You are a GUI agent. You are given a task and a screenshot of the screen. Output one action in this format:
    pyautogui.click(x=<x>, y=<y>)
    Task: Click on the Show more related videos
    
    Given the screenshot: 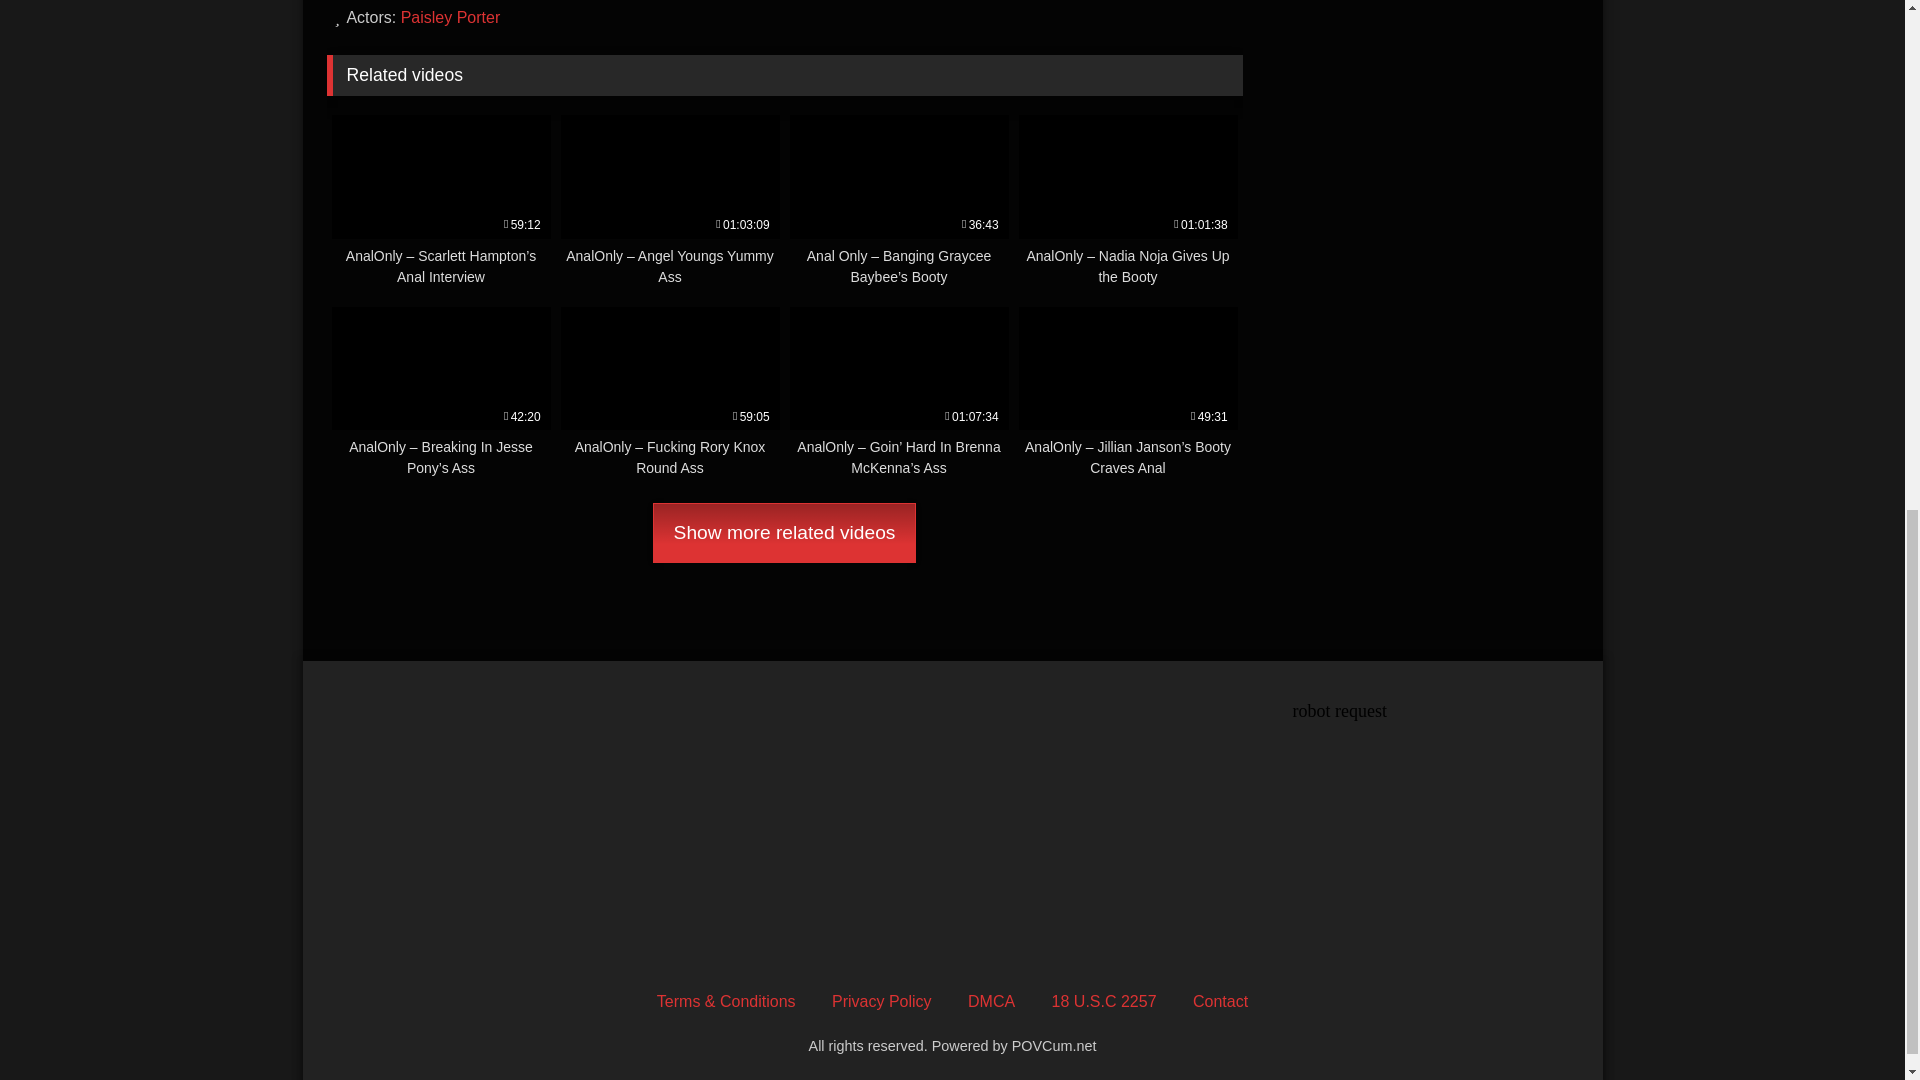 What is the action you would take?
    pyautogui.click(x=784, y=532)
    